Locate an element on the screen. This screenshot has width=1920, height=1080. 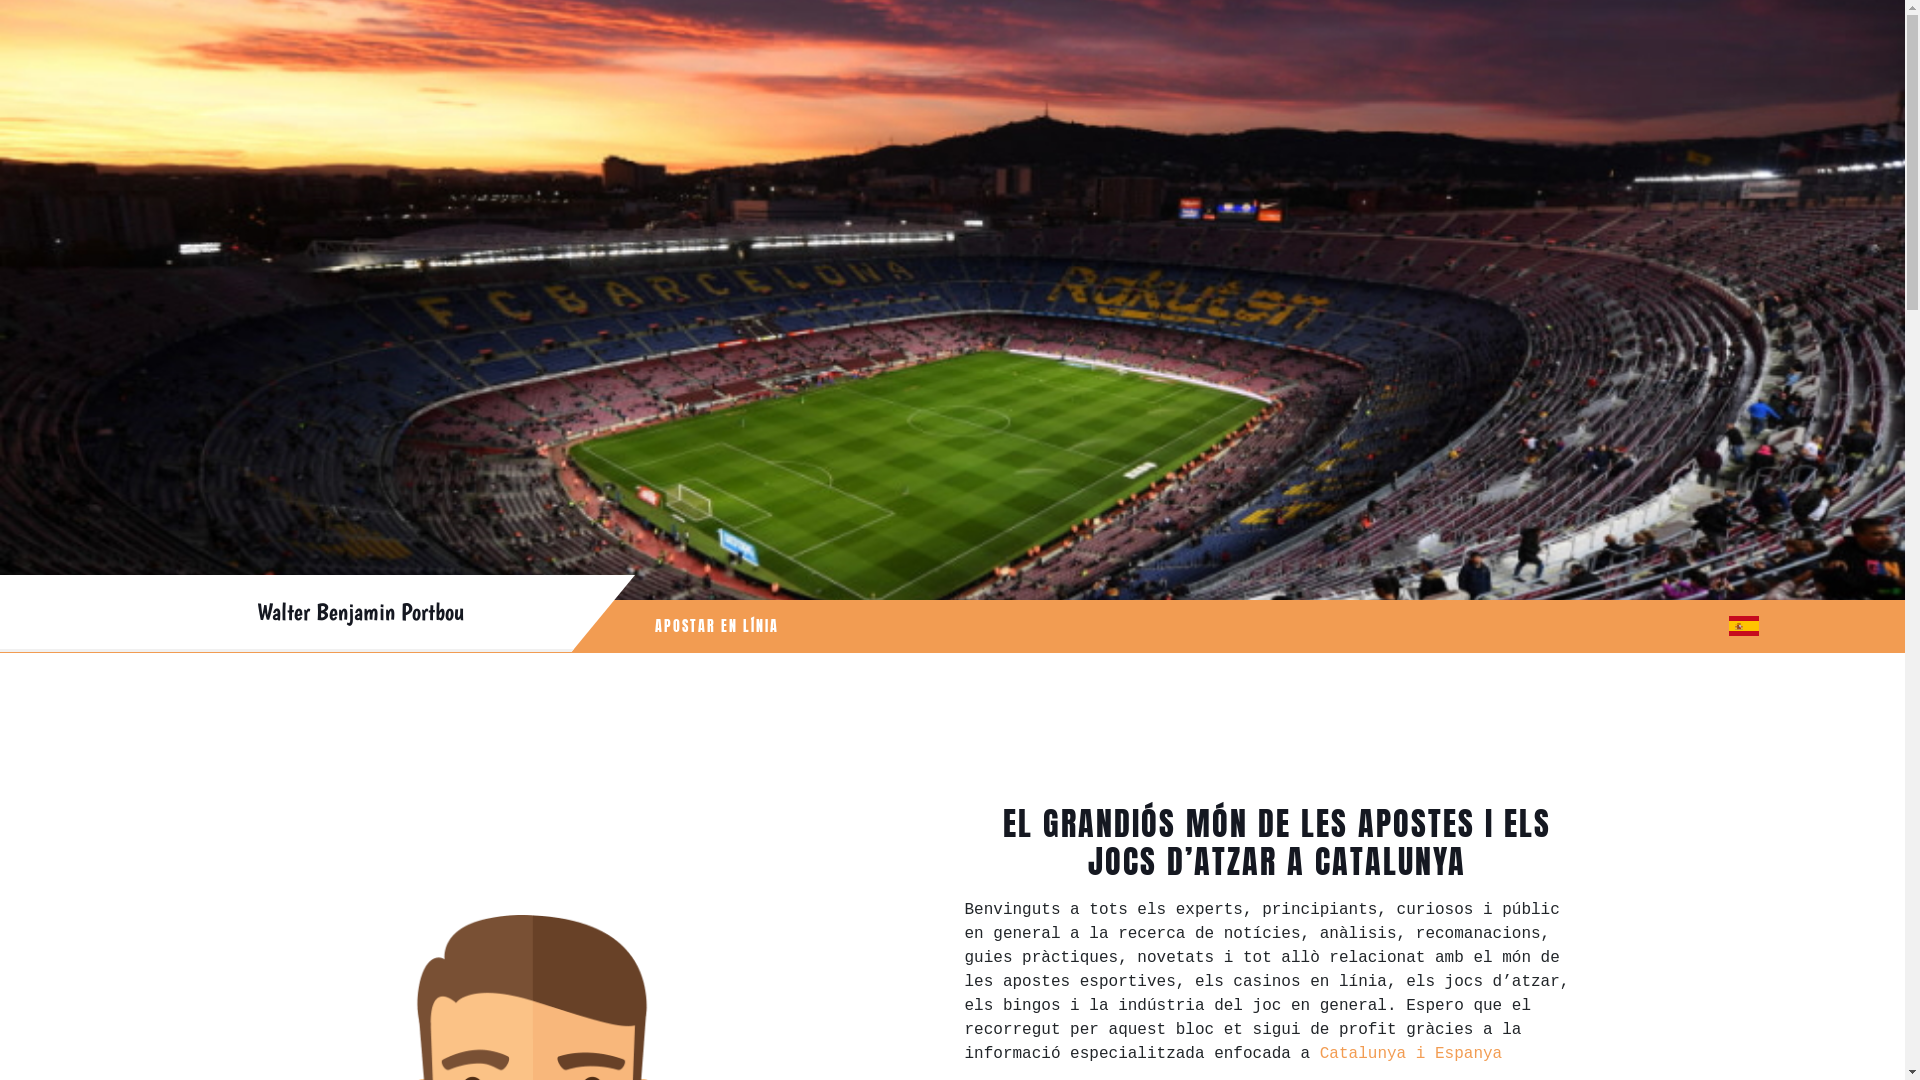
Catalunya i Espanya is located at coordinates (1411, 1054).